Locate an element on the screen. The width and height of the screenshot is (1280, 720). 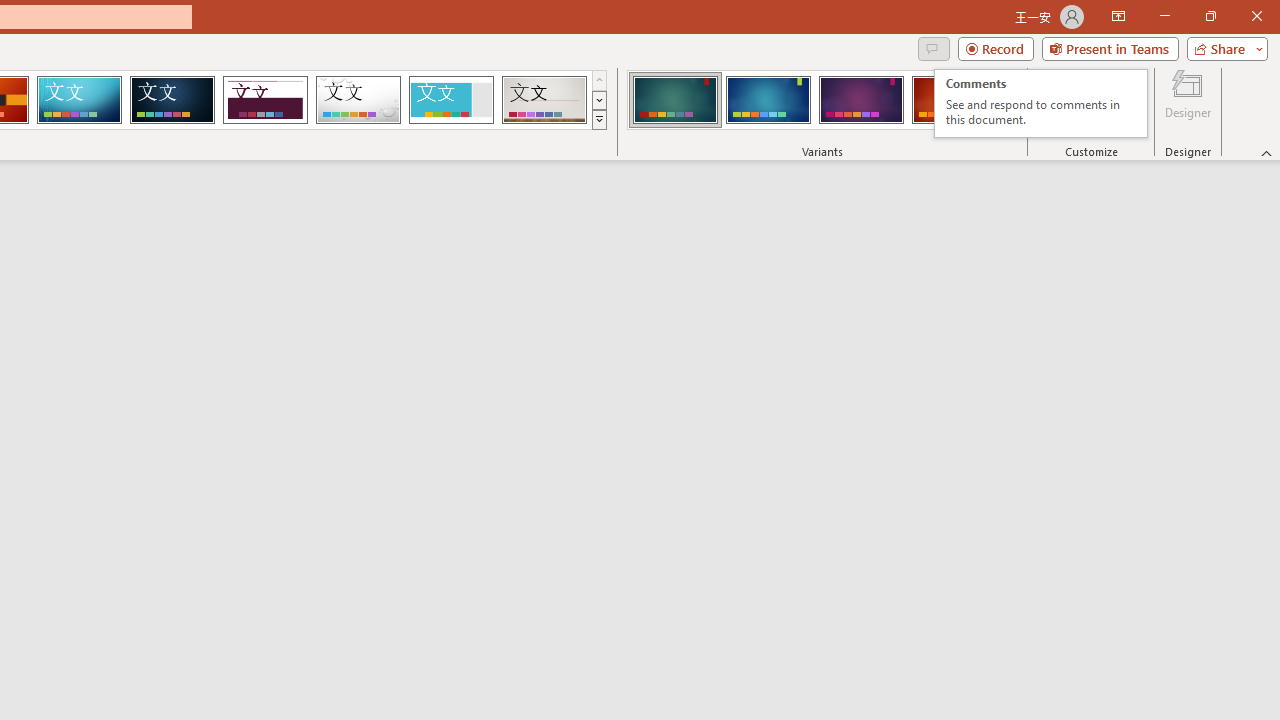
Ion Variant 3 is located at coordinates (544, 100).